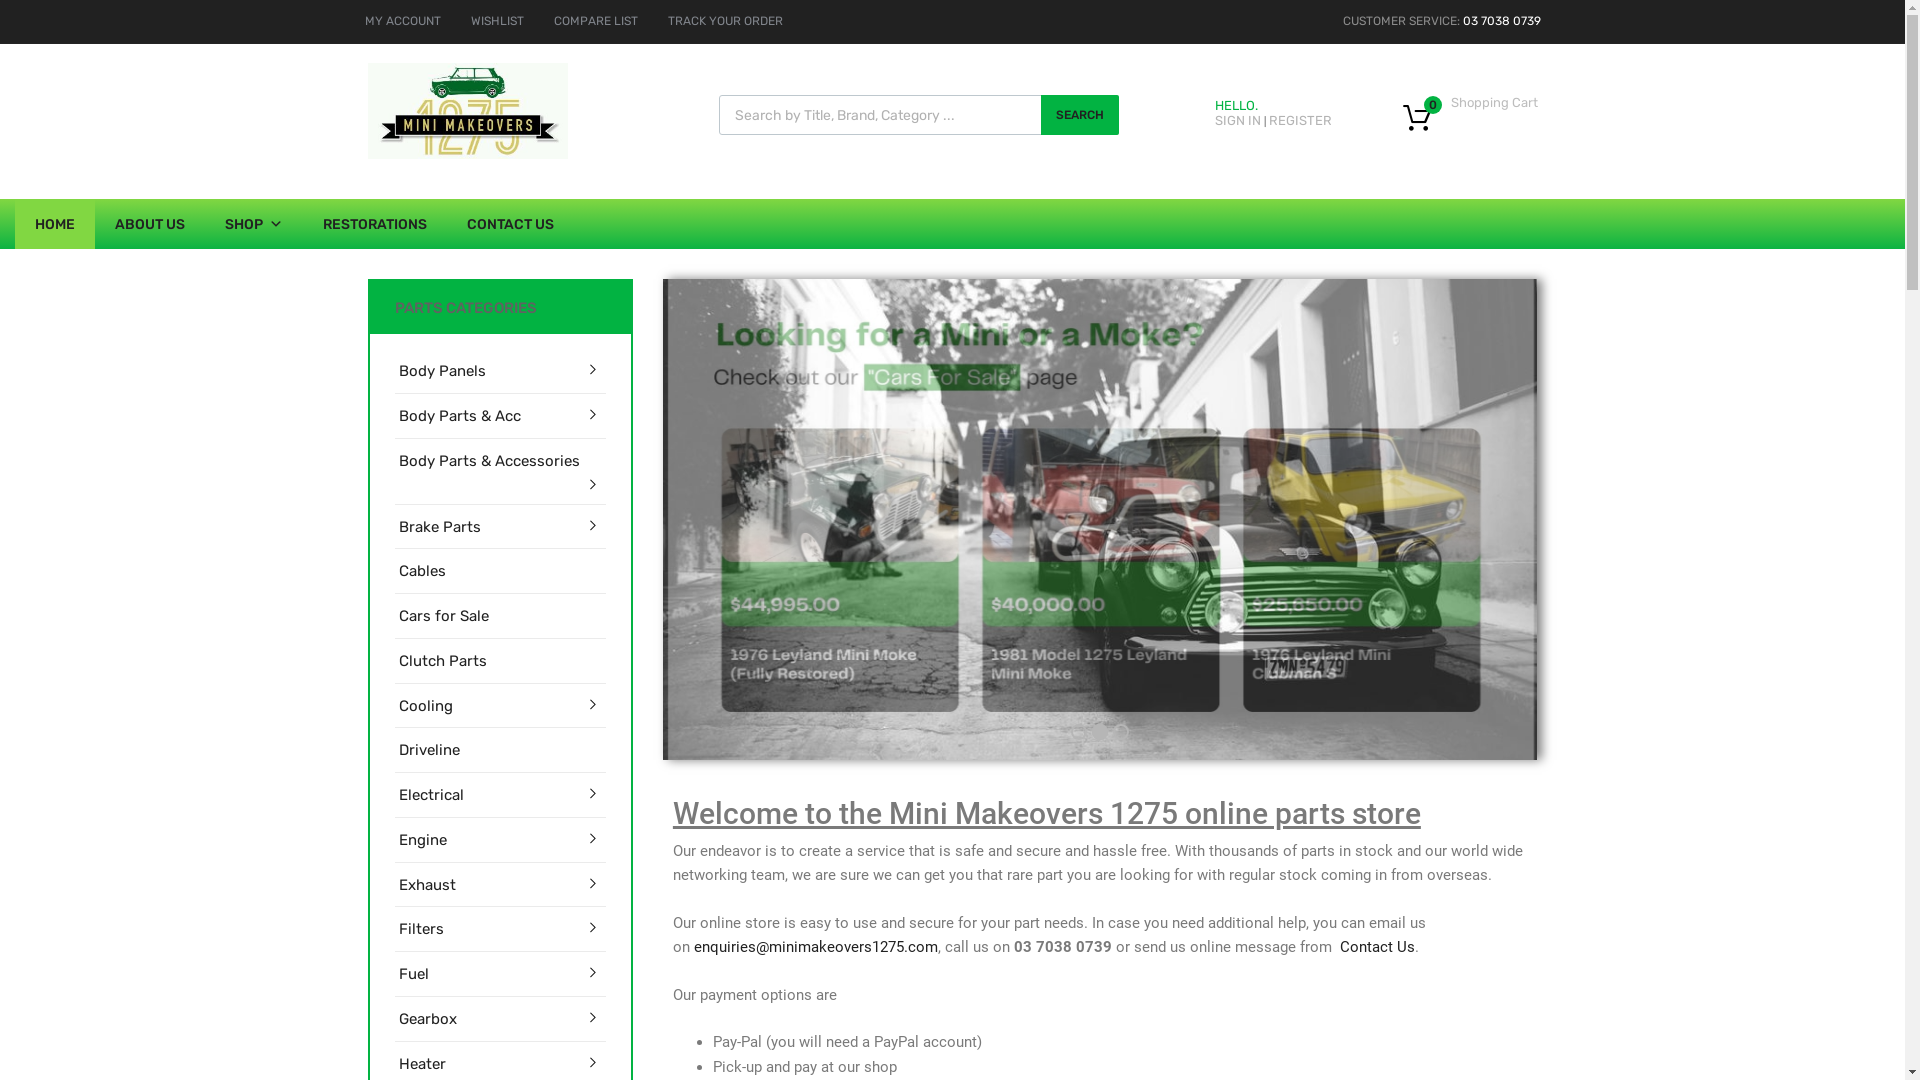  Describe the element at coordinates (1237, 120) in the screenshot. I see `SIGN IN` at that location.